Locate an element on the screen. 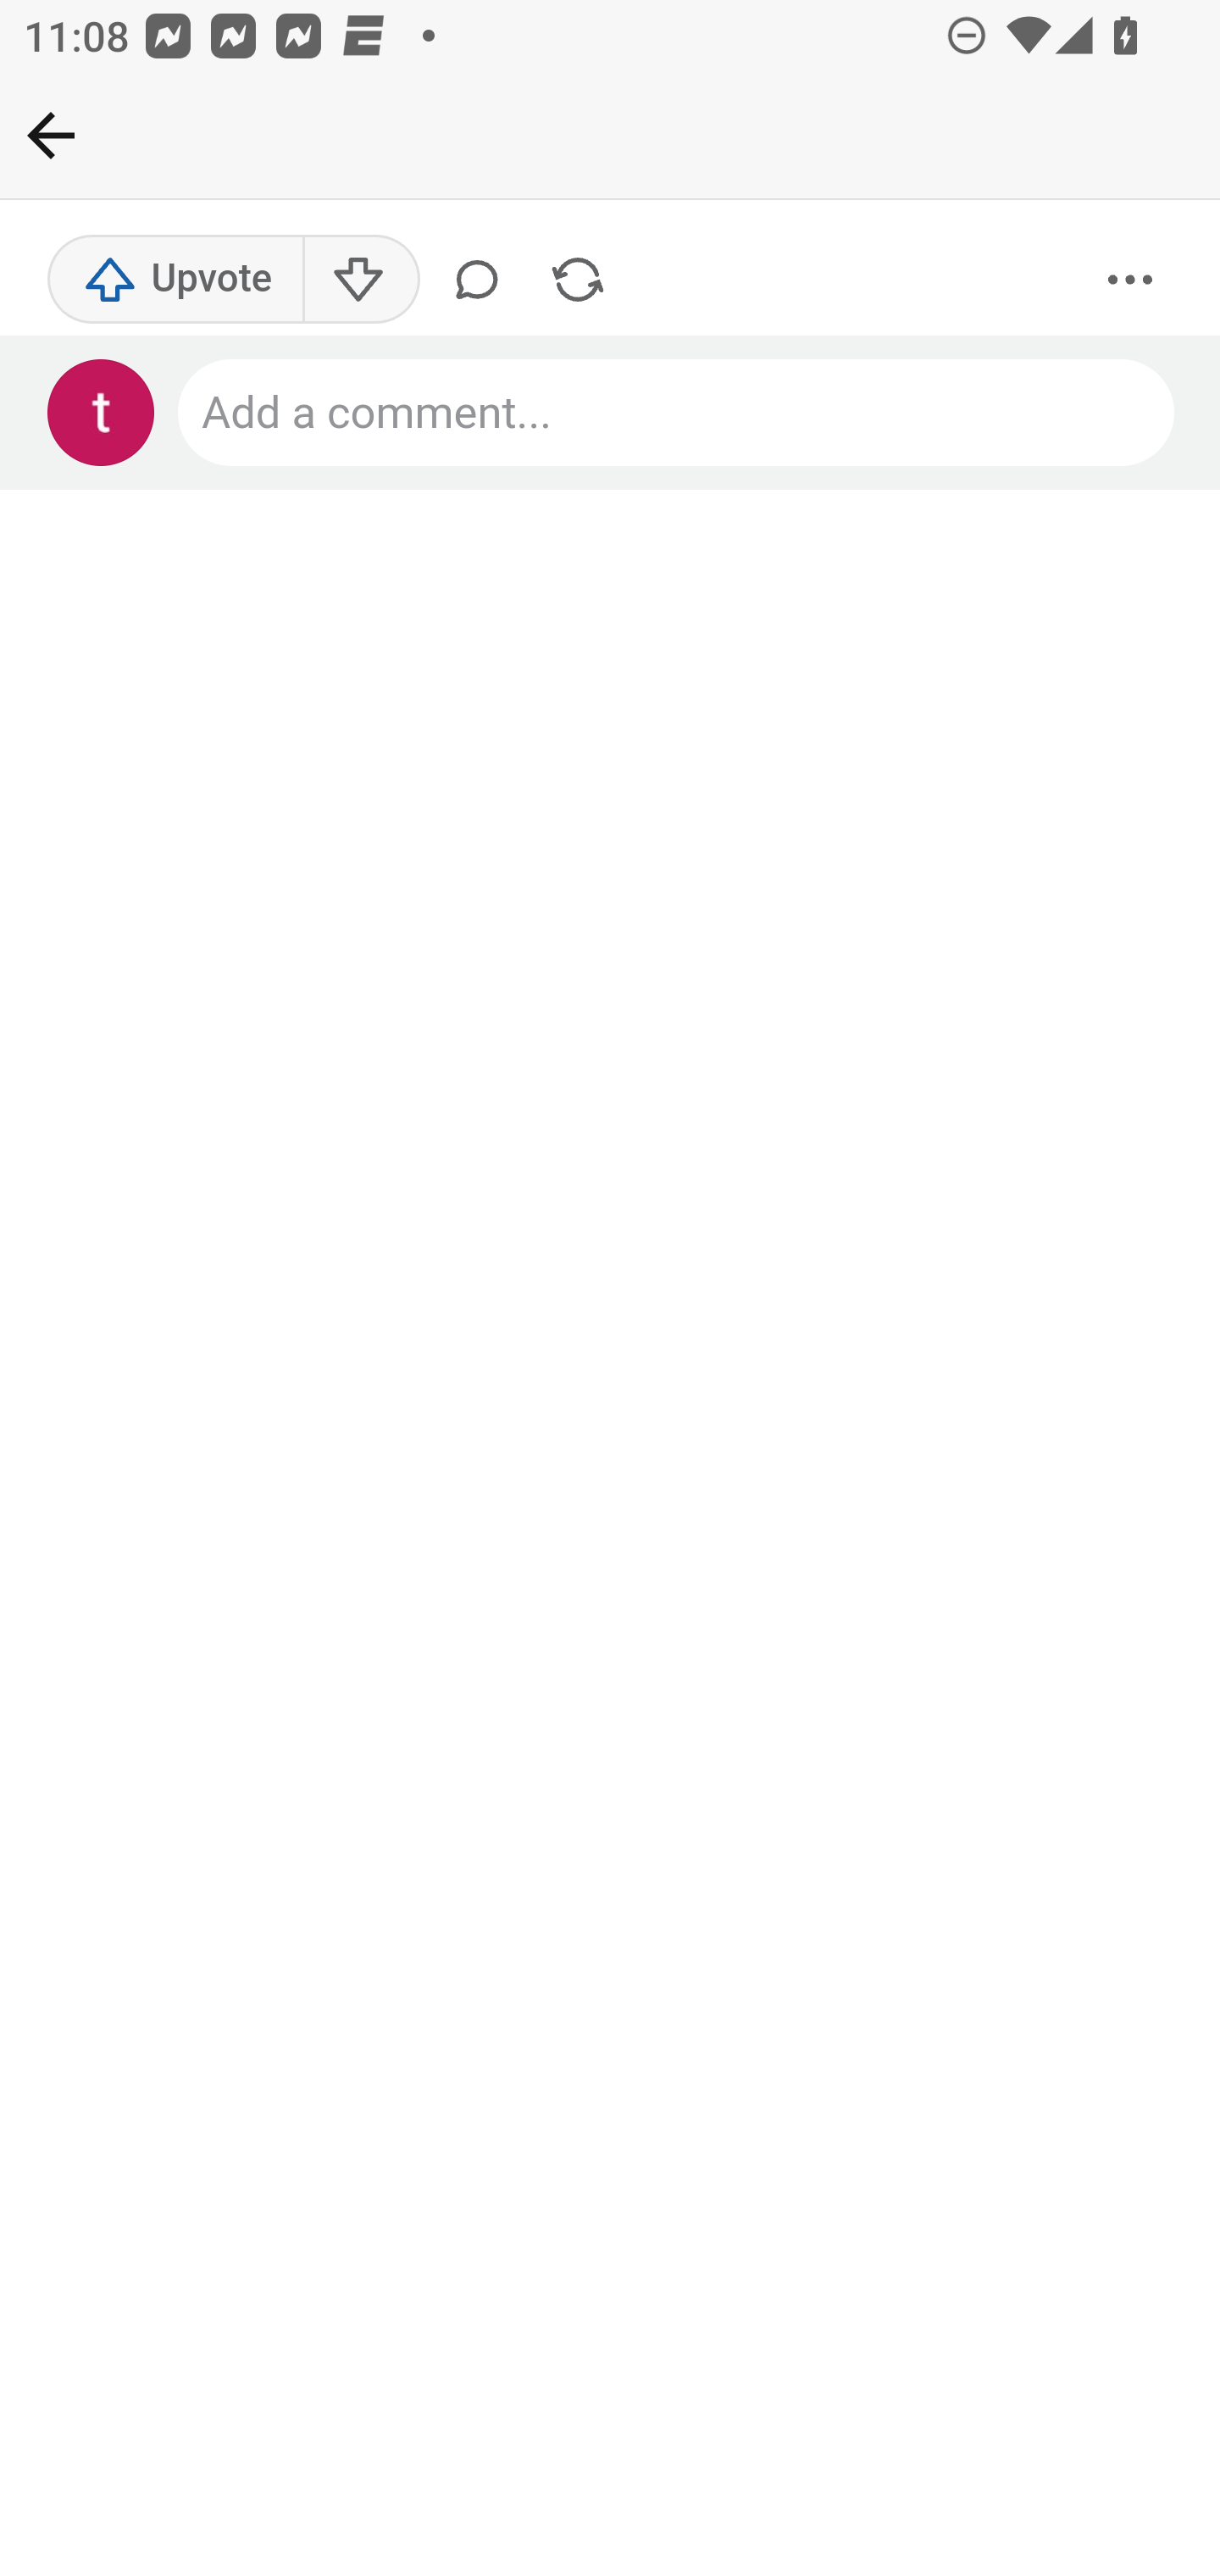 The width and height of the screenshot is (1220, 2576). Upvote is located at coordinates (176, 280).